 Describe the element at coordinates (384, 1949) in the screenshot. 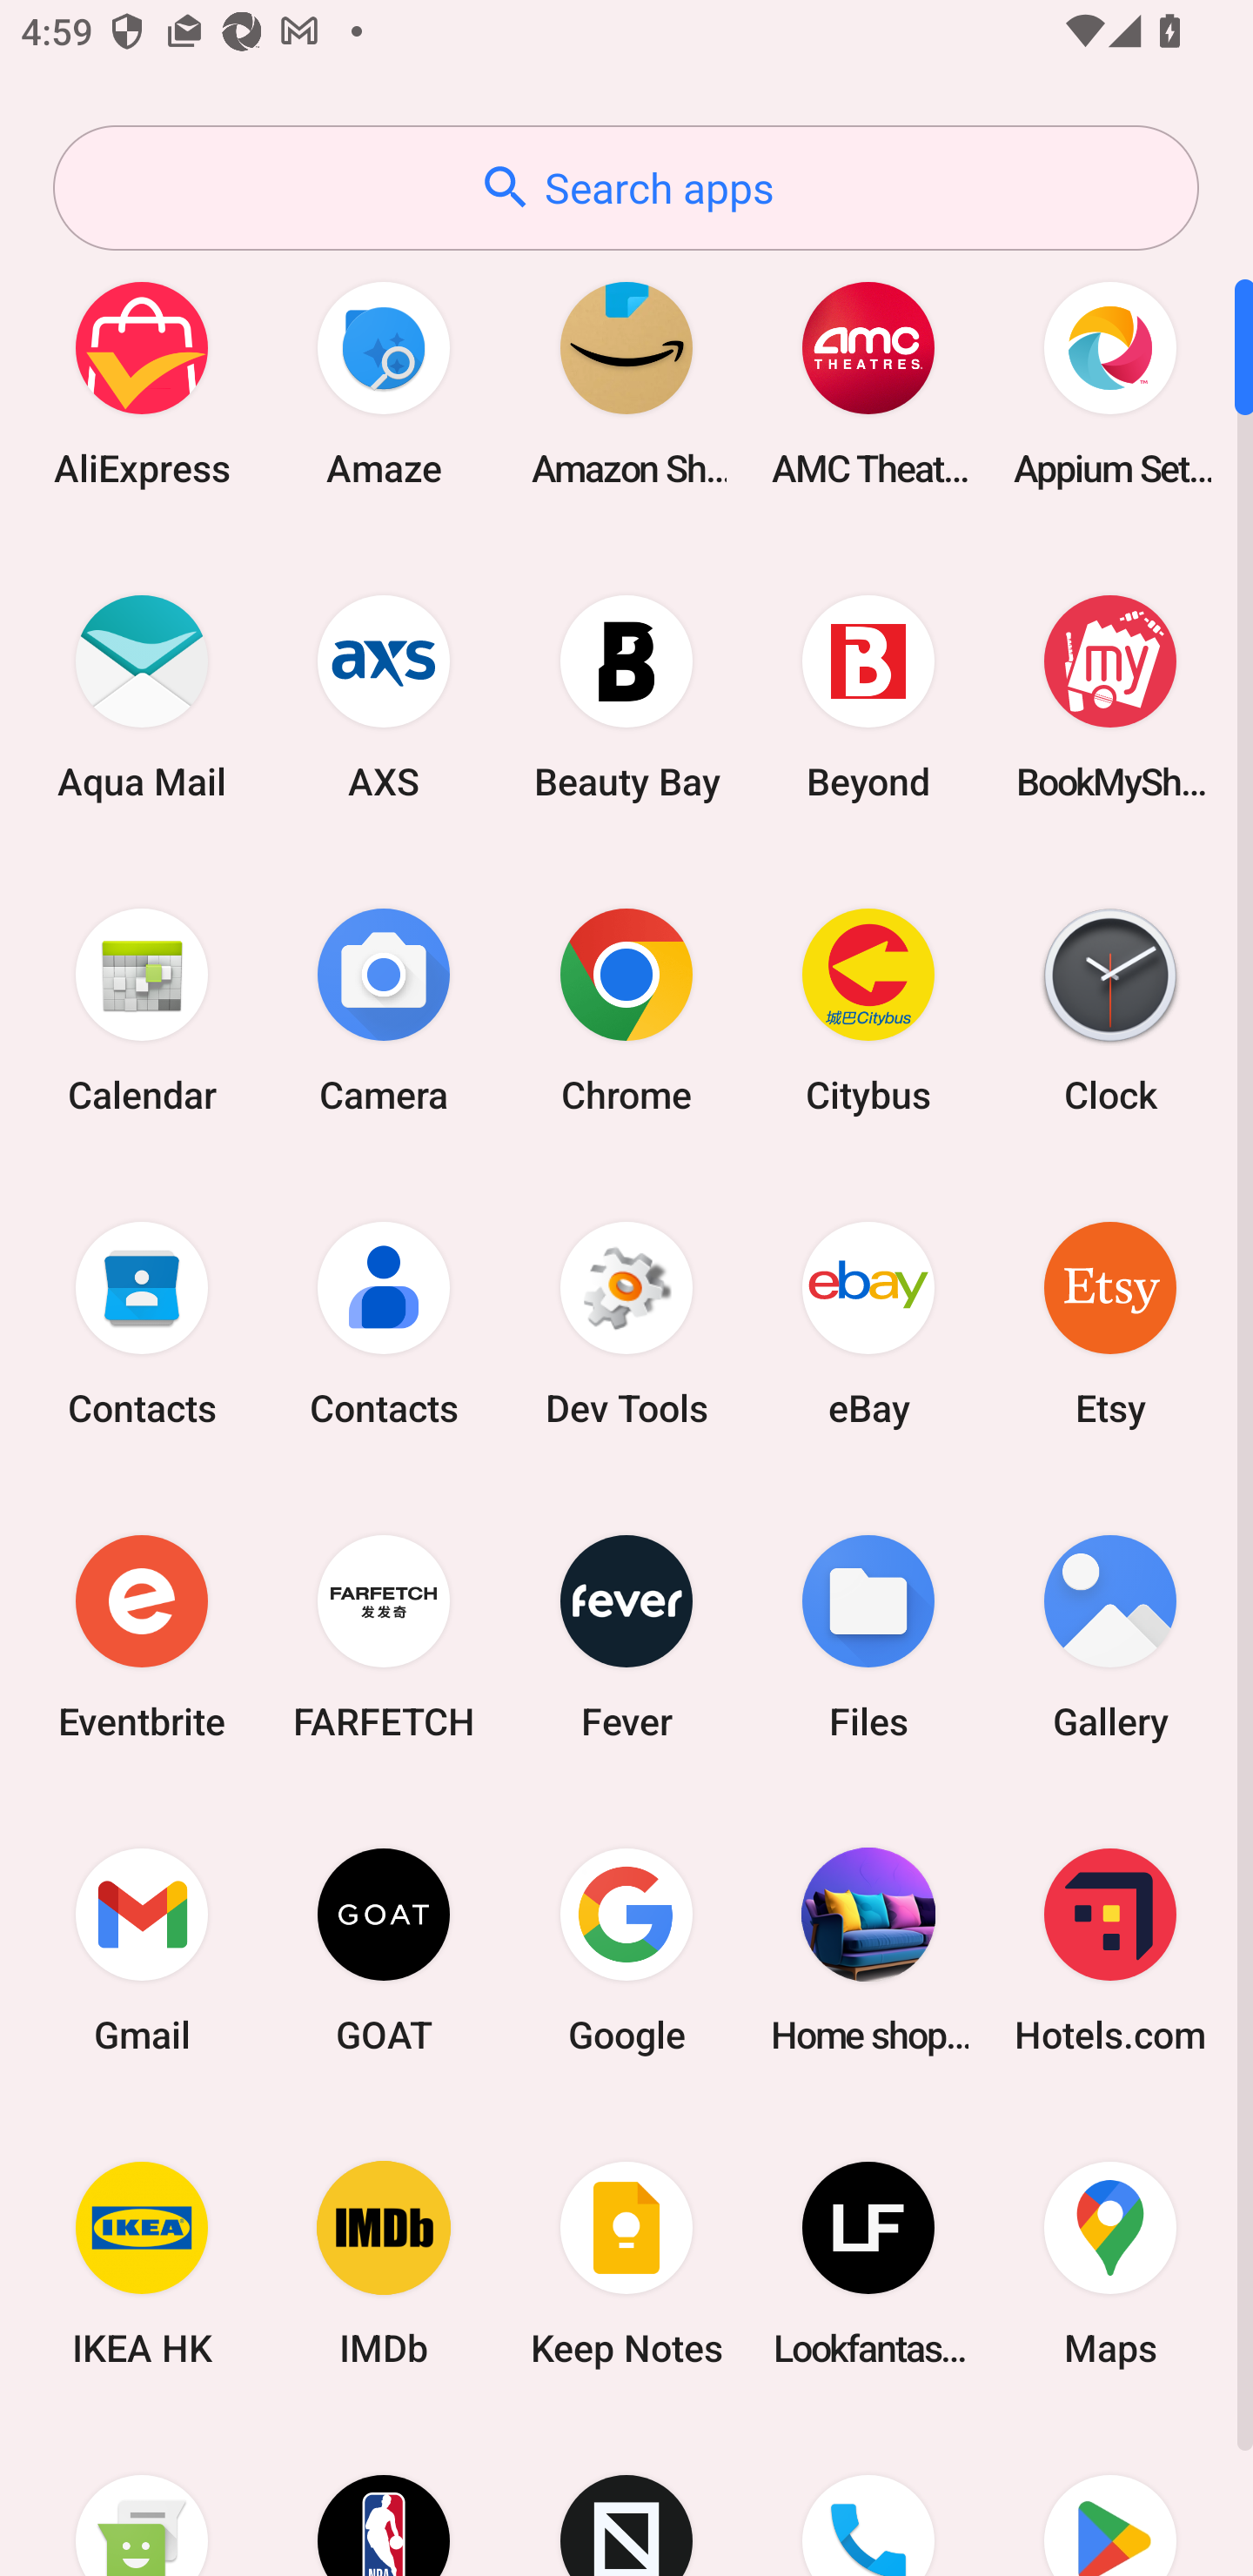

I see `GOAT` at that location.